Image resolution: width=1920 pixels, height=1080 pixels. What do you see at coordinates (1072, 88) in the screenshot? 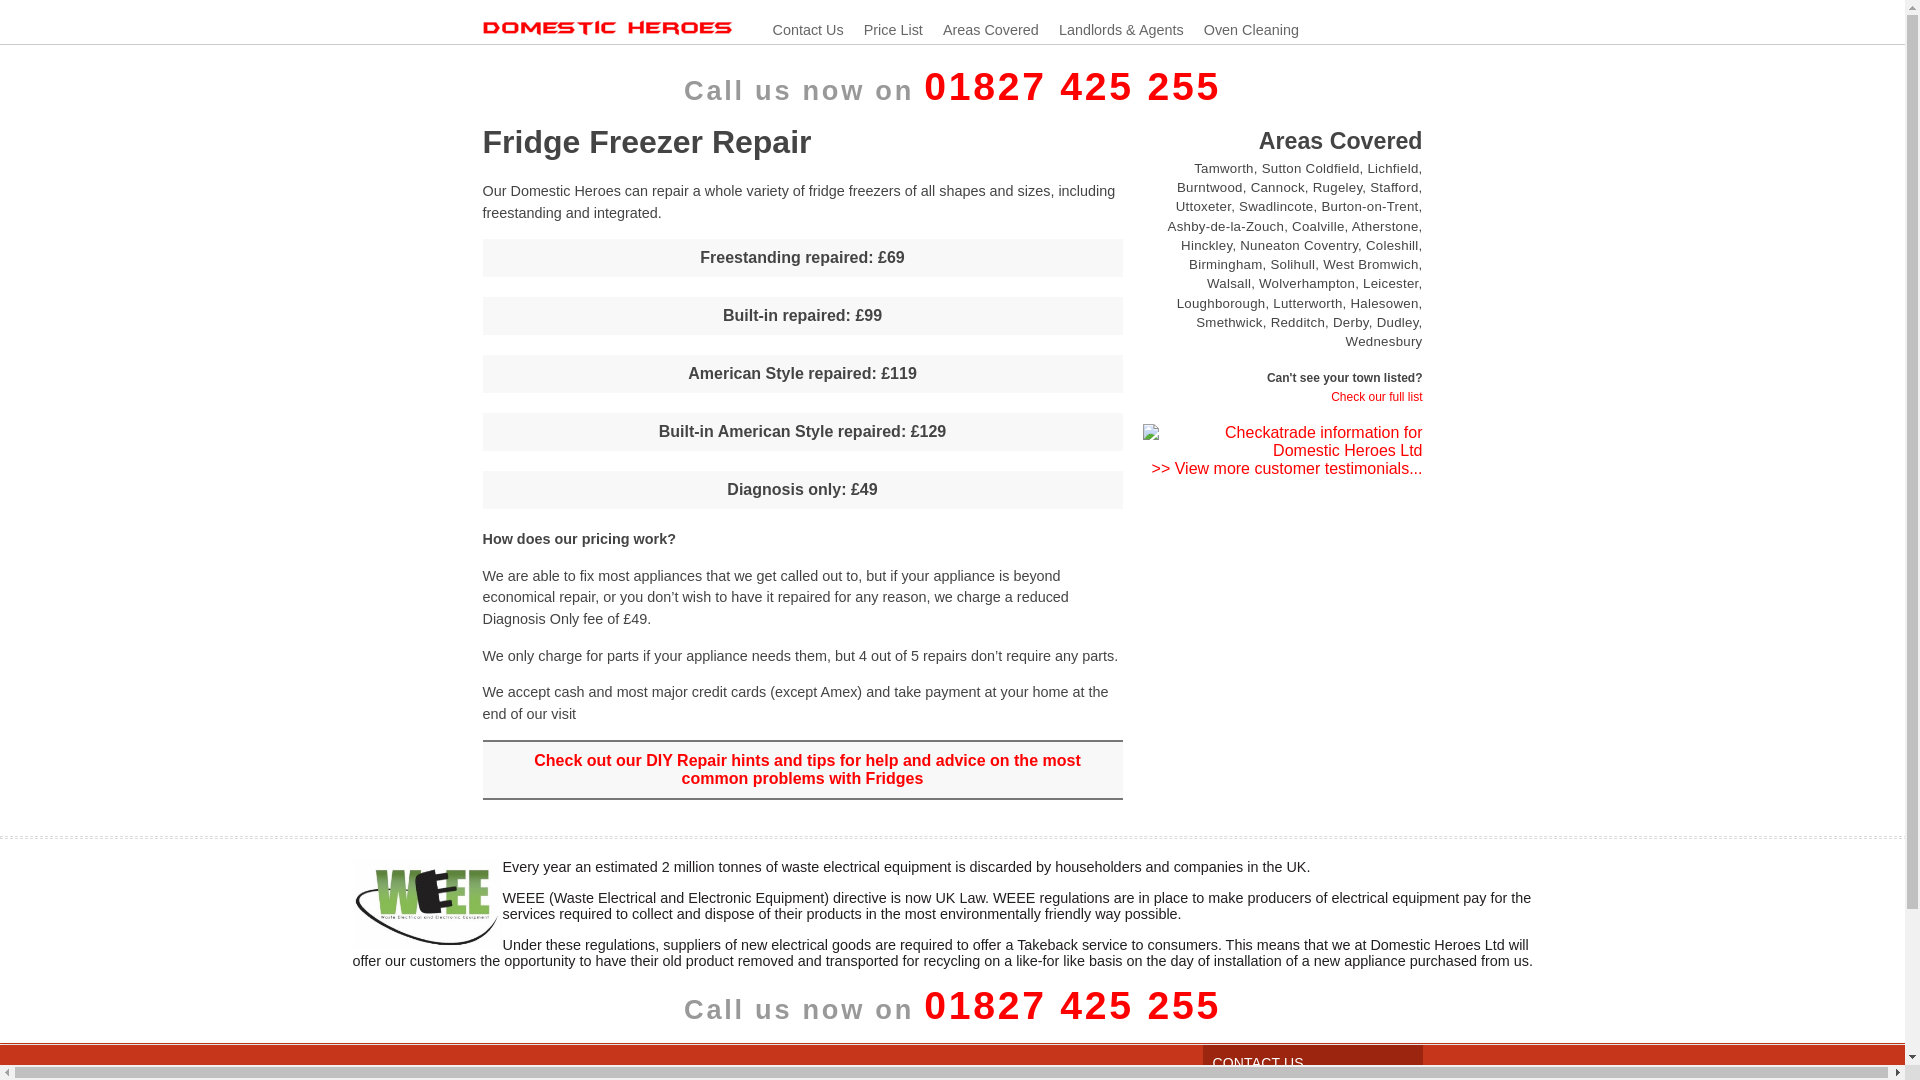
I see `01827 425 255` at bounding box center [1072, 88].